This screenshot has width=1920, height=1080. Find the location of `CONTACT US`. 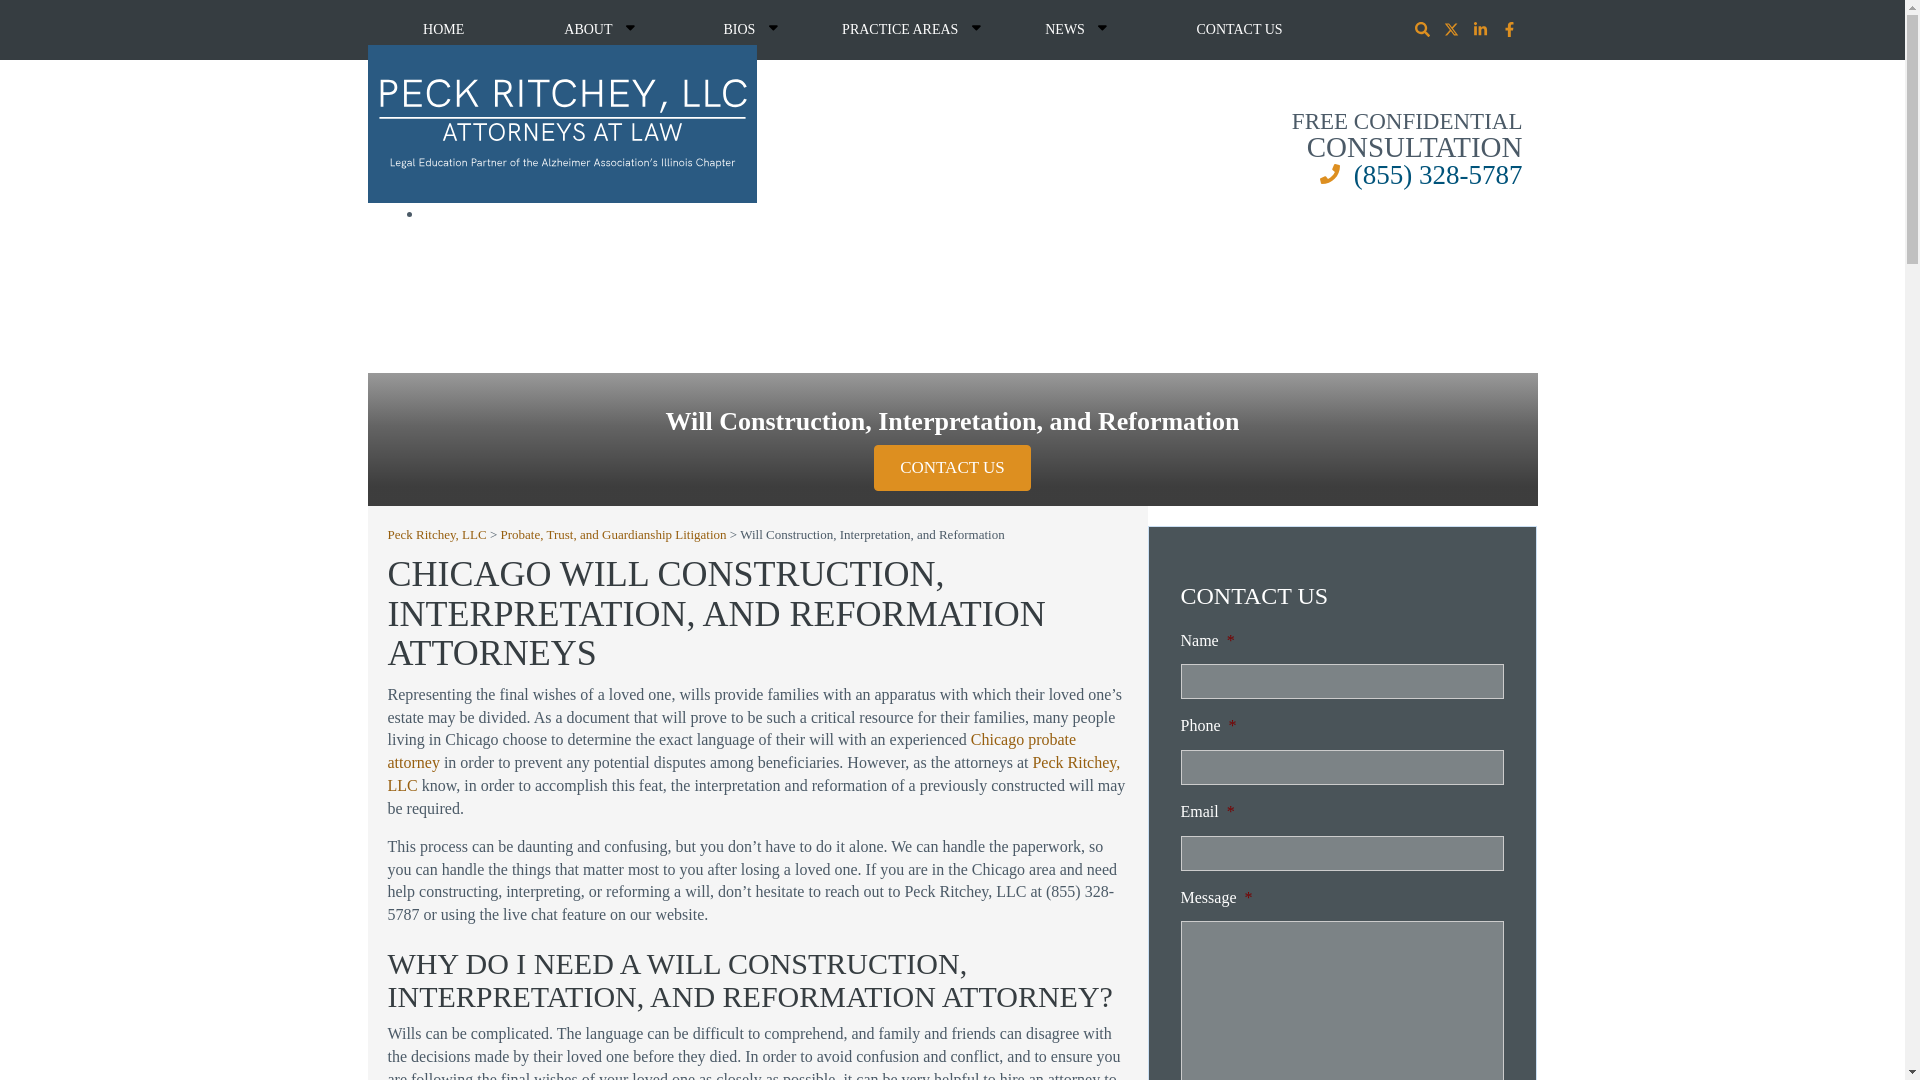

CONTACT US is located at coordinates (1240, 30).